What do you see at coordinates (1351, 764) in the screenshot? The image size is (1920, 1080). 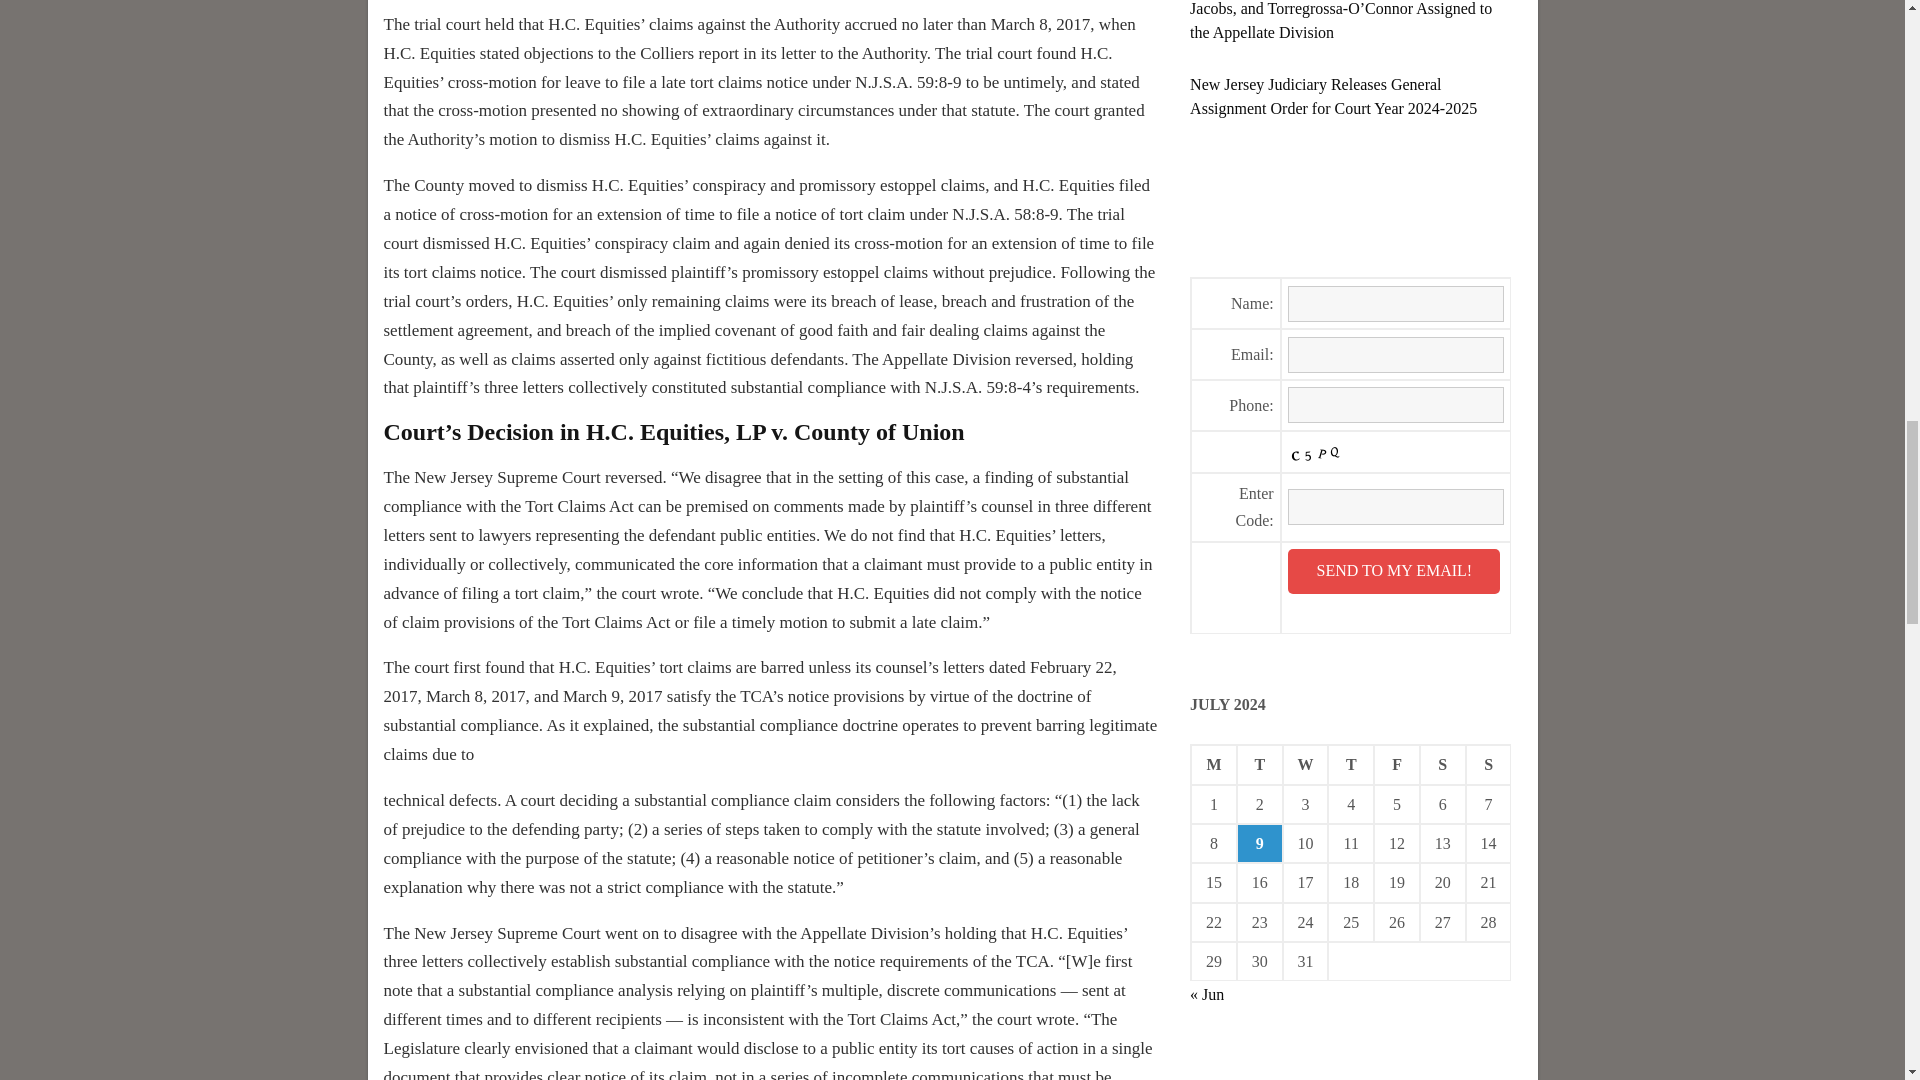 I see `Thursday` at bounding box center [1351, 764].